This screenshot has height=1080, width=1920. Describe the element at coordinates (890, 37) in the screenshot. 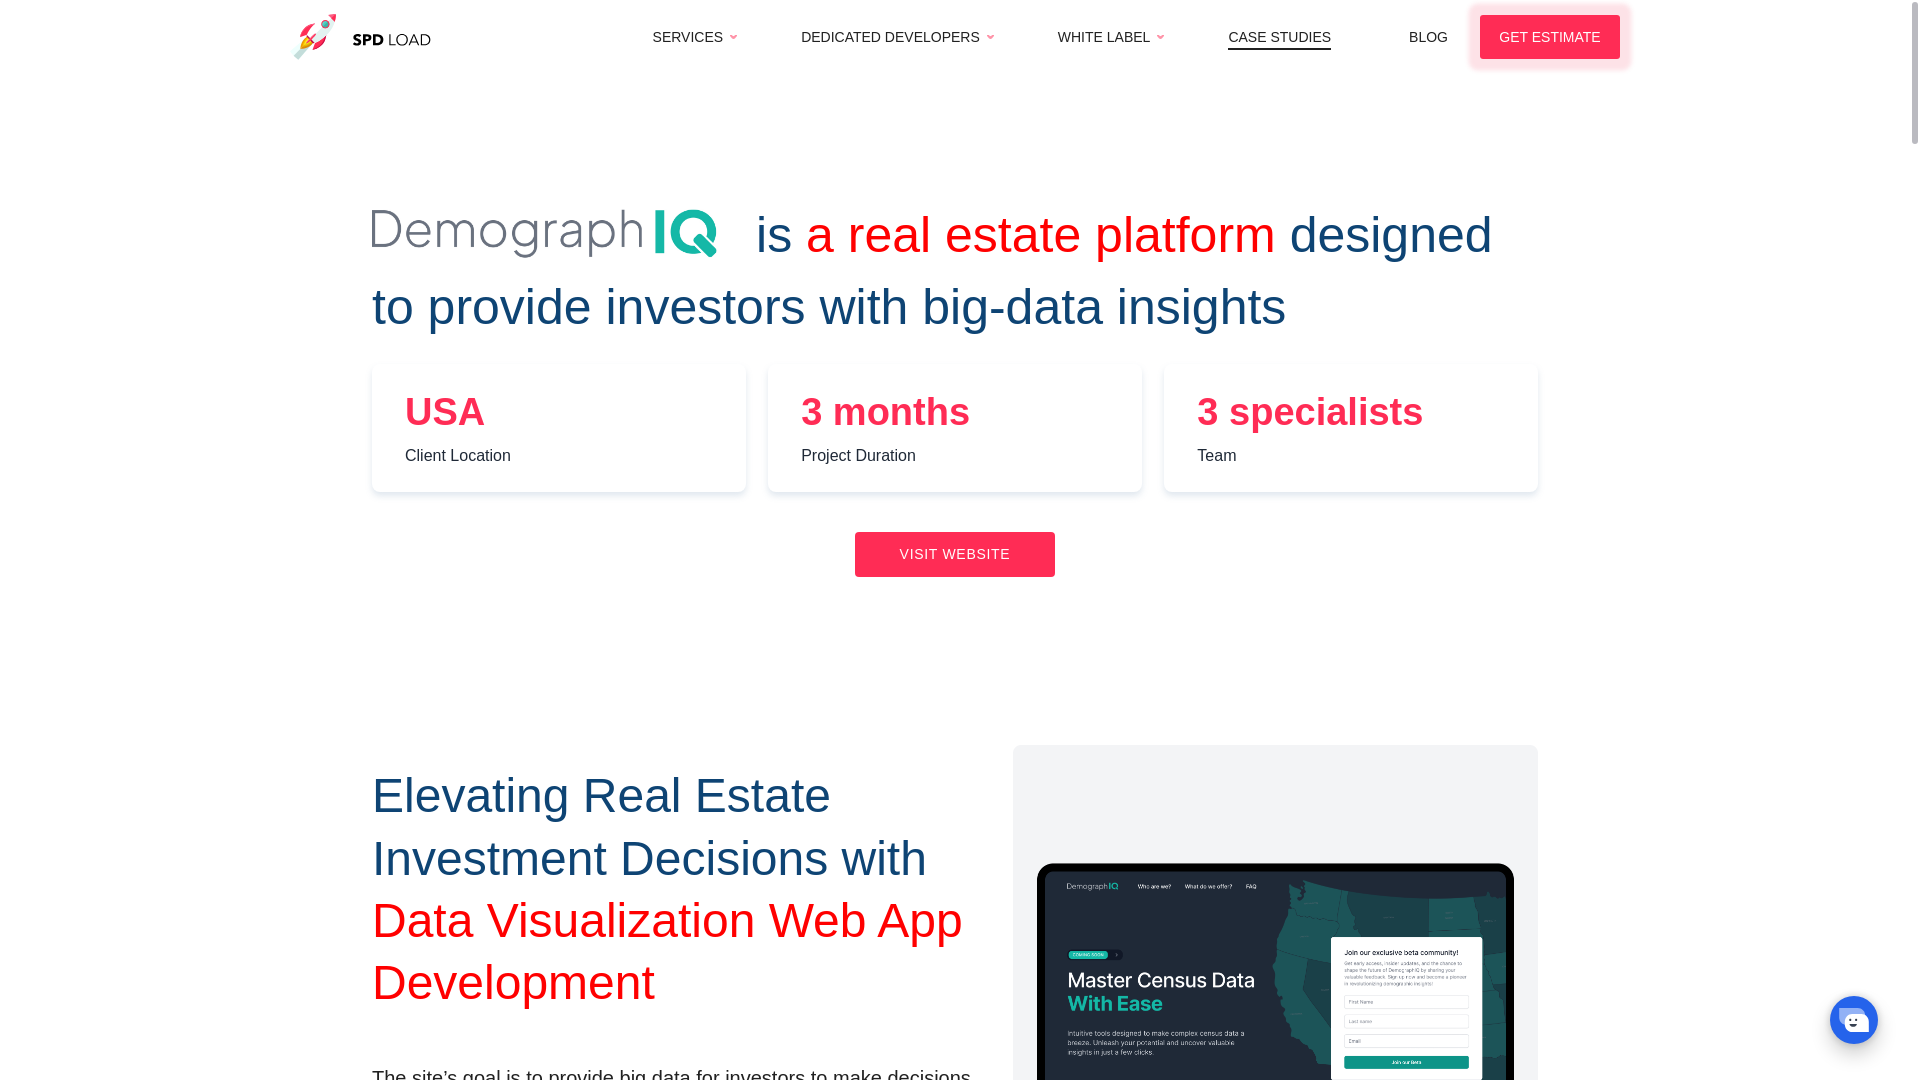

I see `DEDICATED DEVELOPERS` at that location.